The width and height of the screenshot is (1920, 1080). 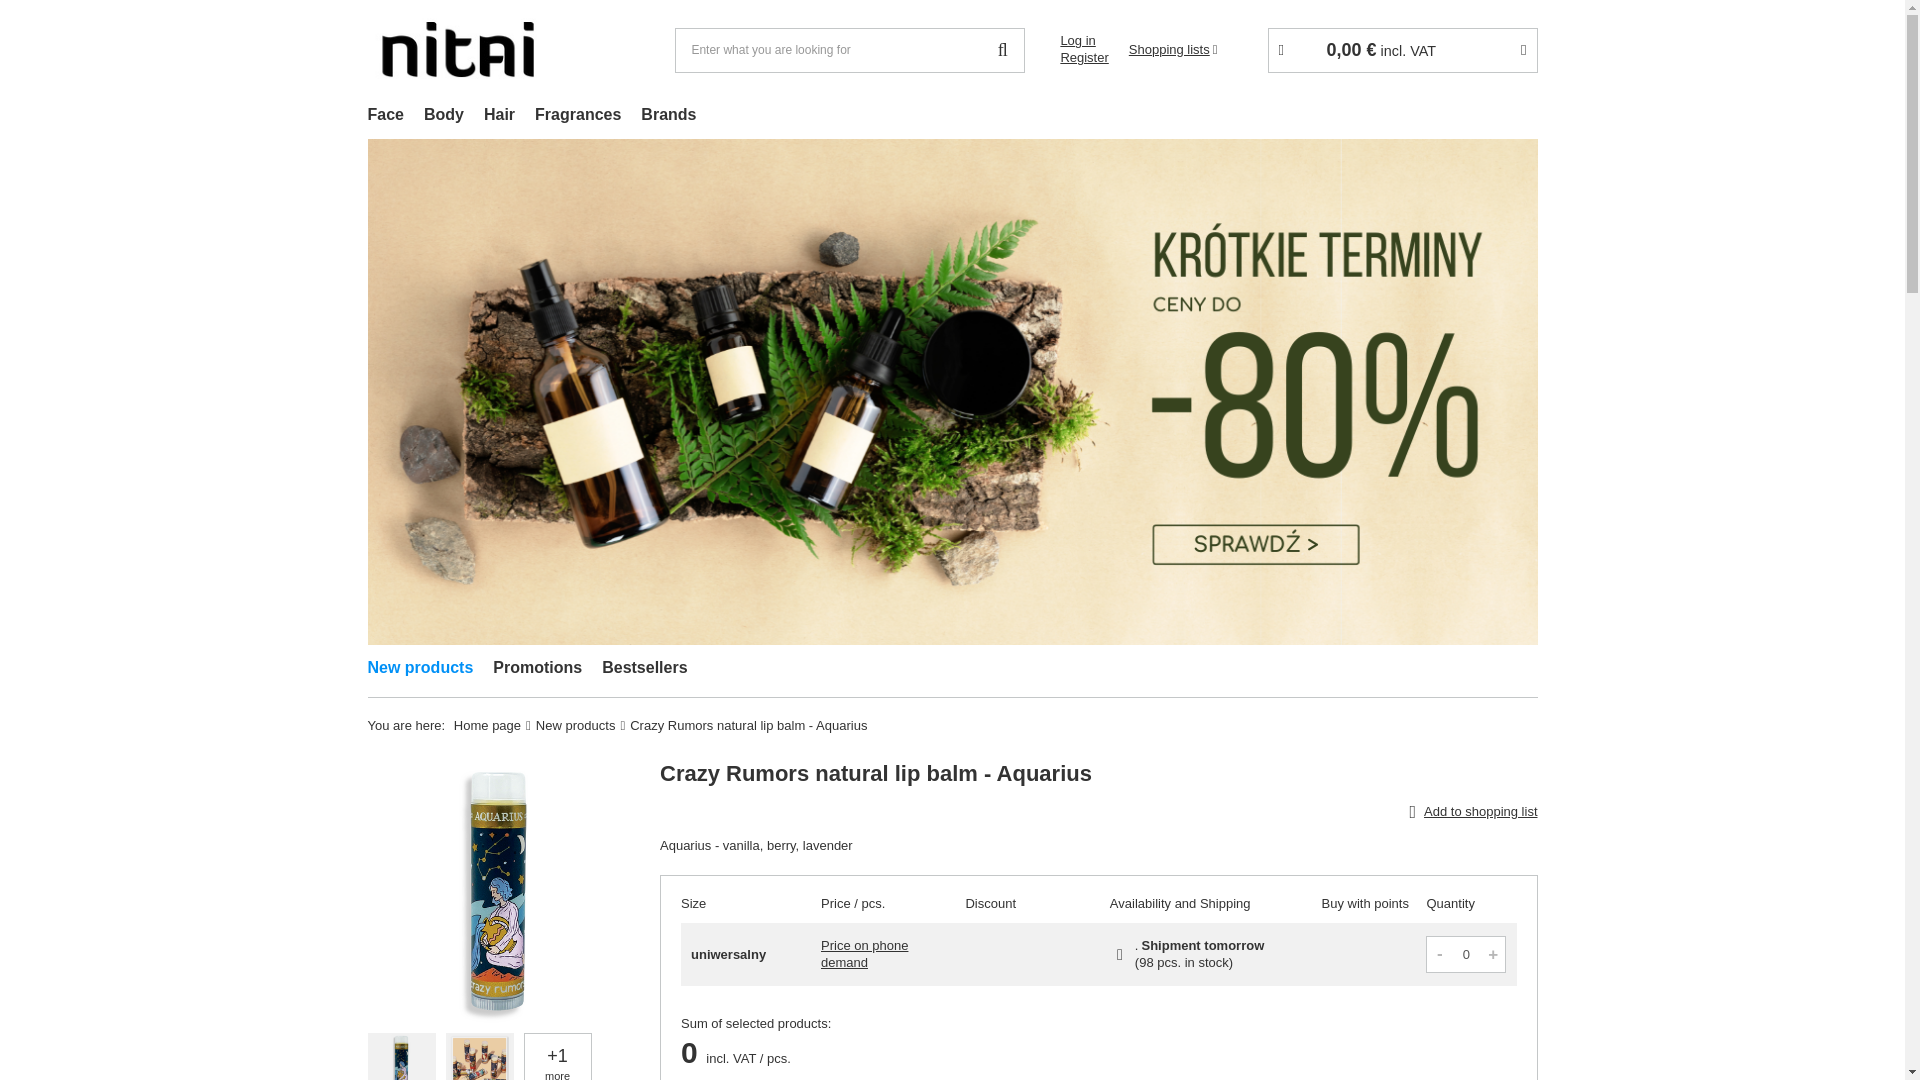 I want to click on Register, so click(x=1083, y=58).